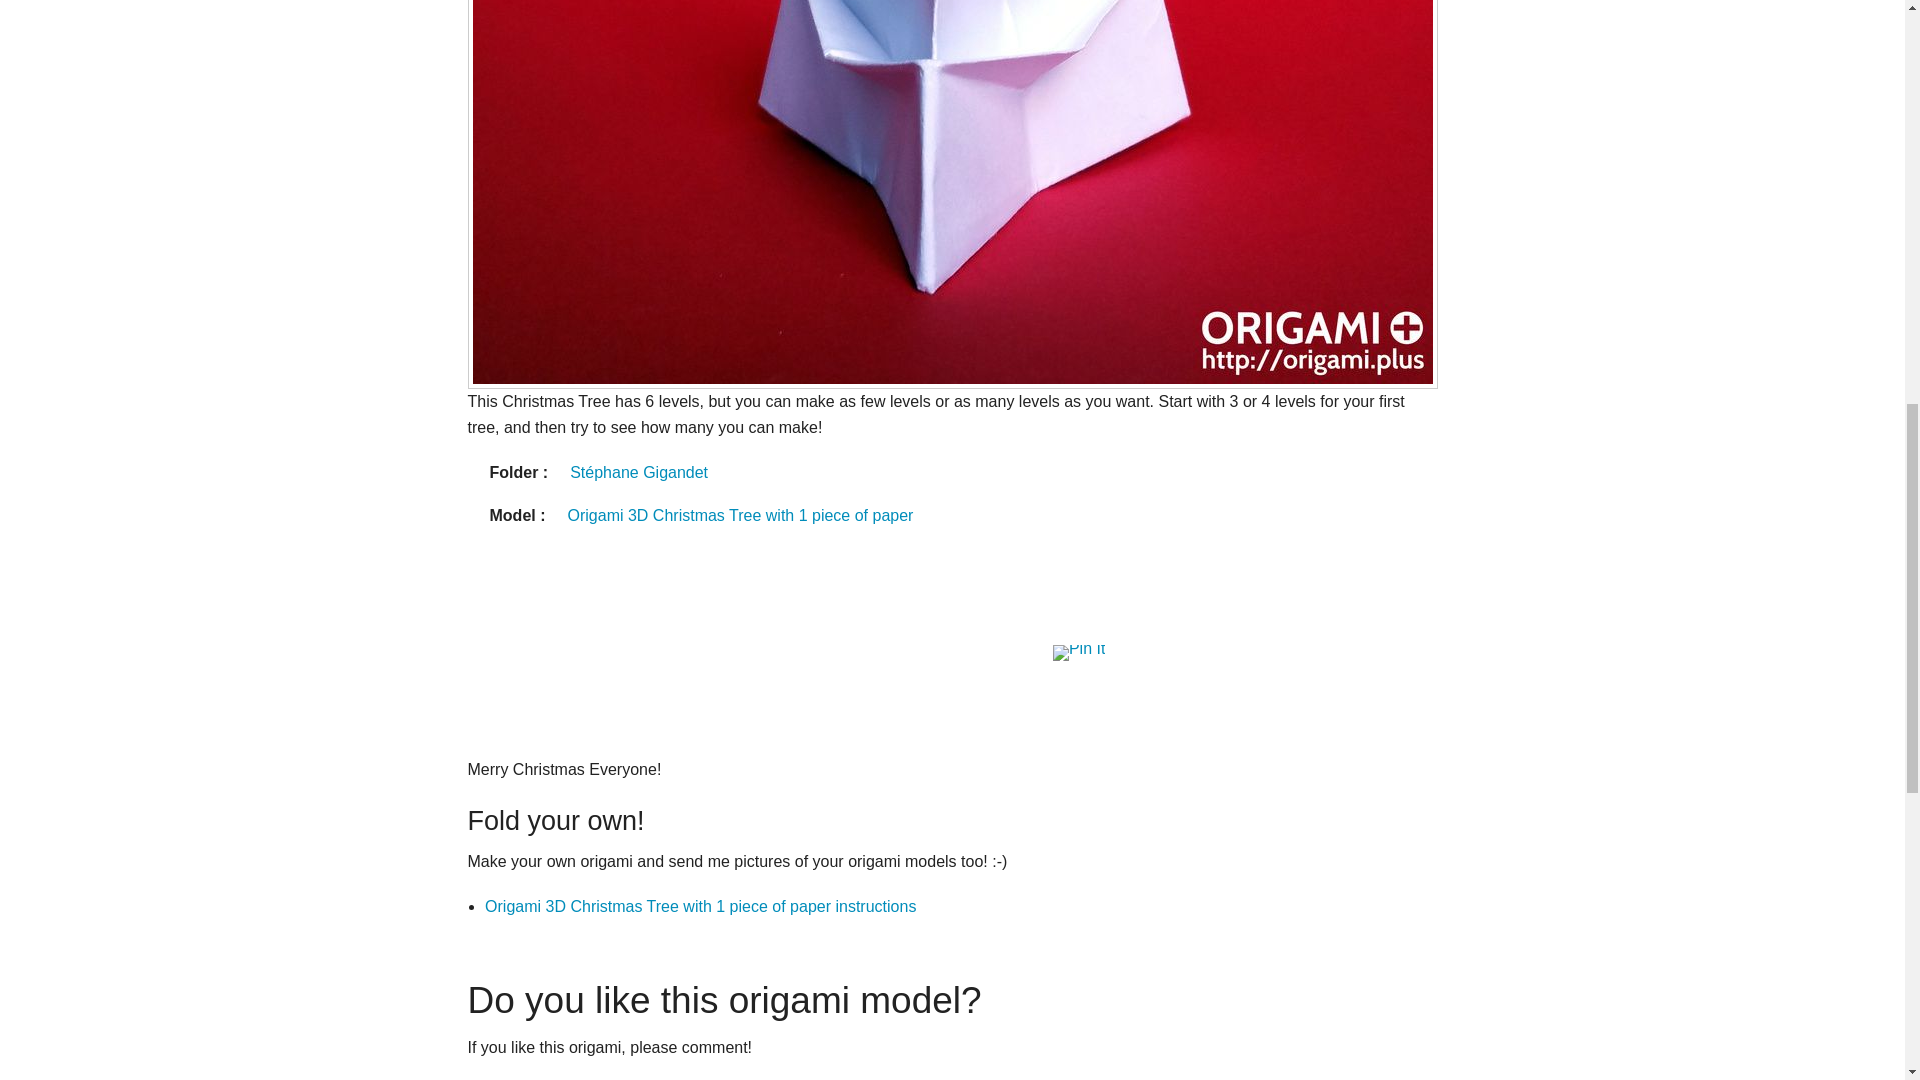 The image size is (1920, 1080). What do you see at coordinates (700, 906) in the screenshot?
I see `Origami 3D Christmas Tree with 1 piece of paper instructions` at bounding box center [700, 906].